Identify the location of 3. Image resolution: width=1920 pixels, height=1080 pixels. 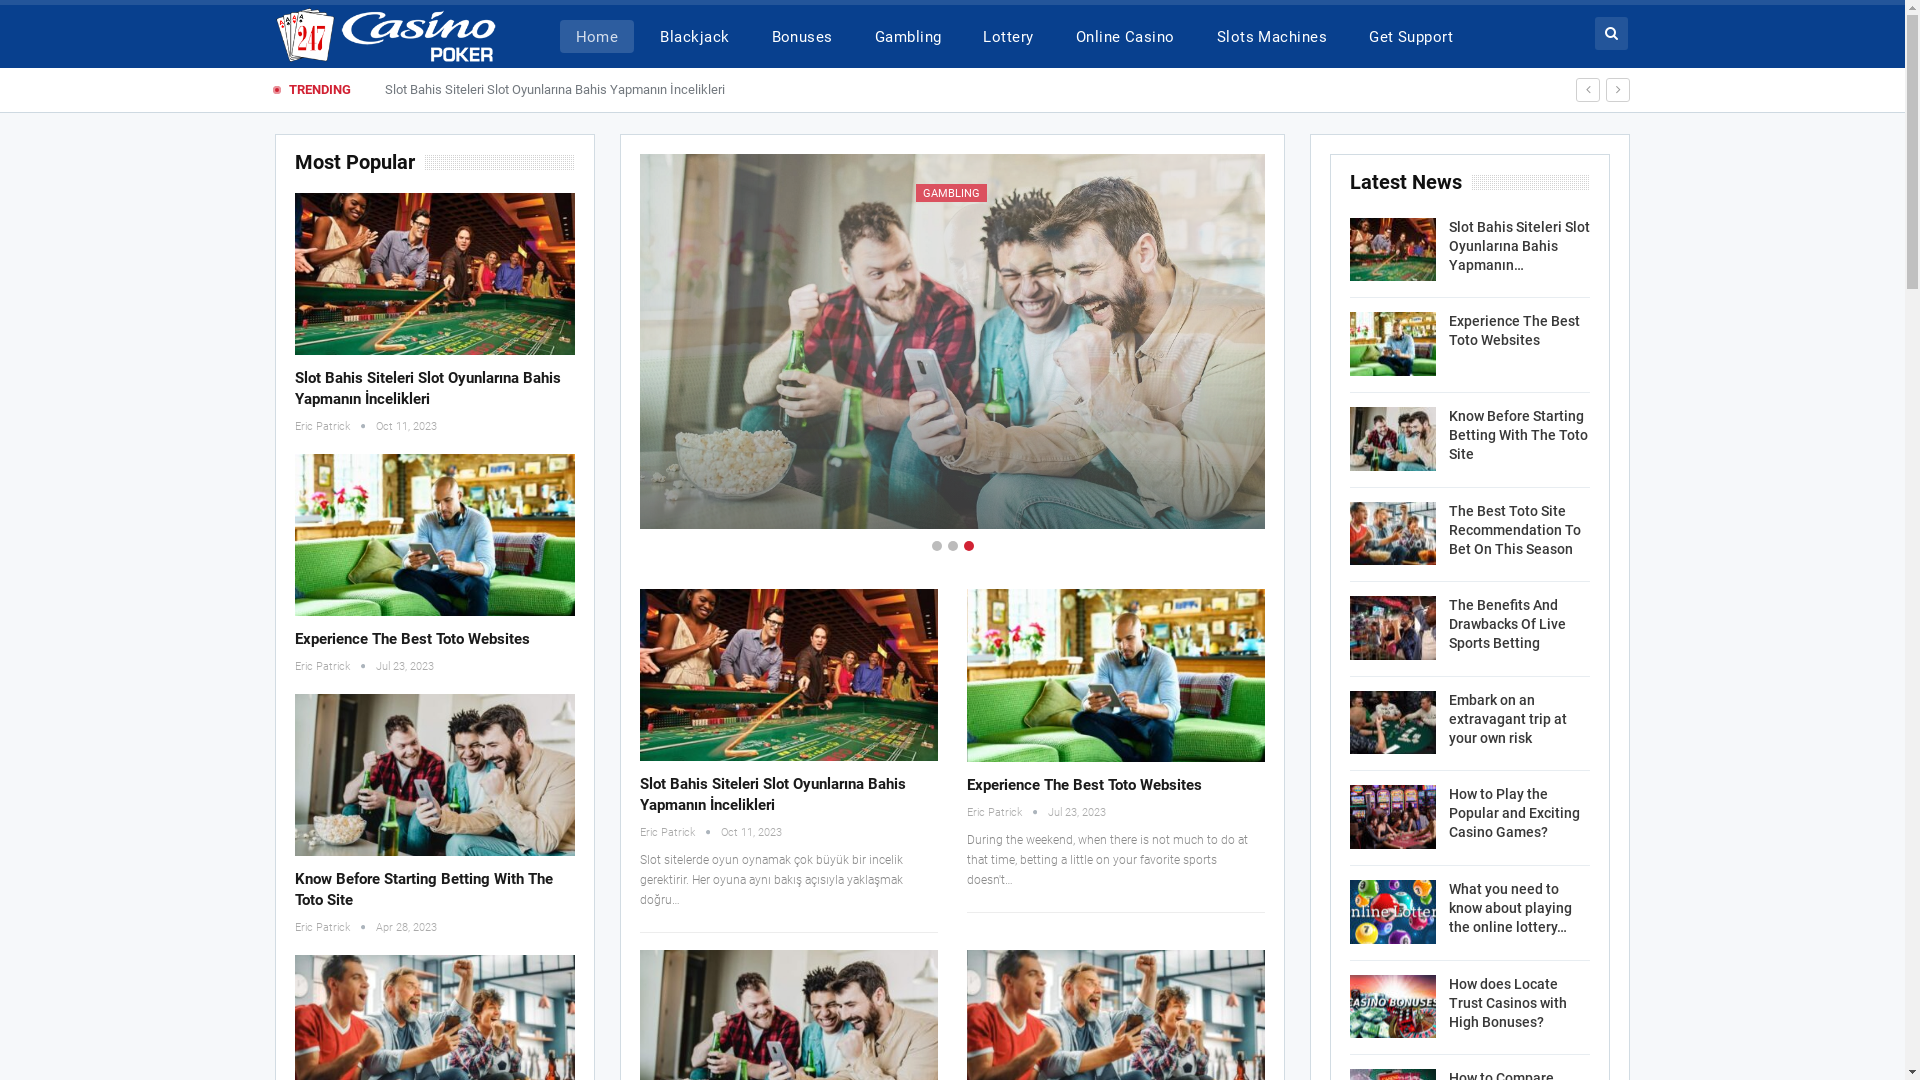
(969, 546).